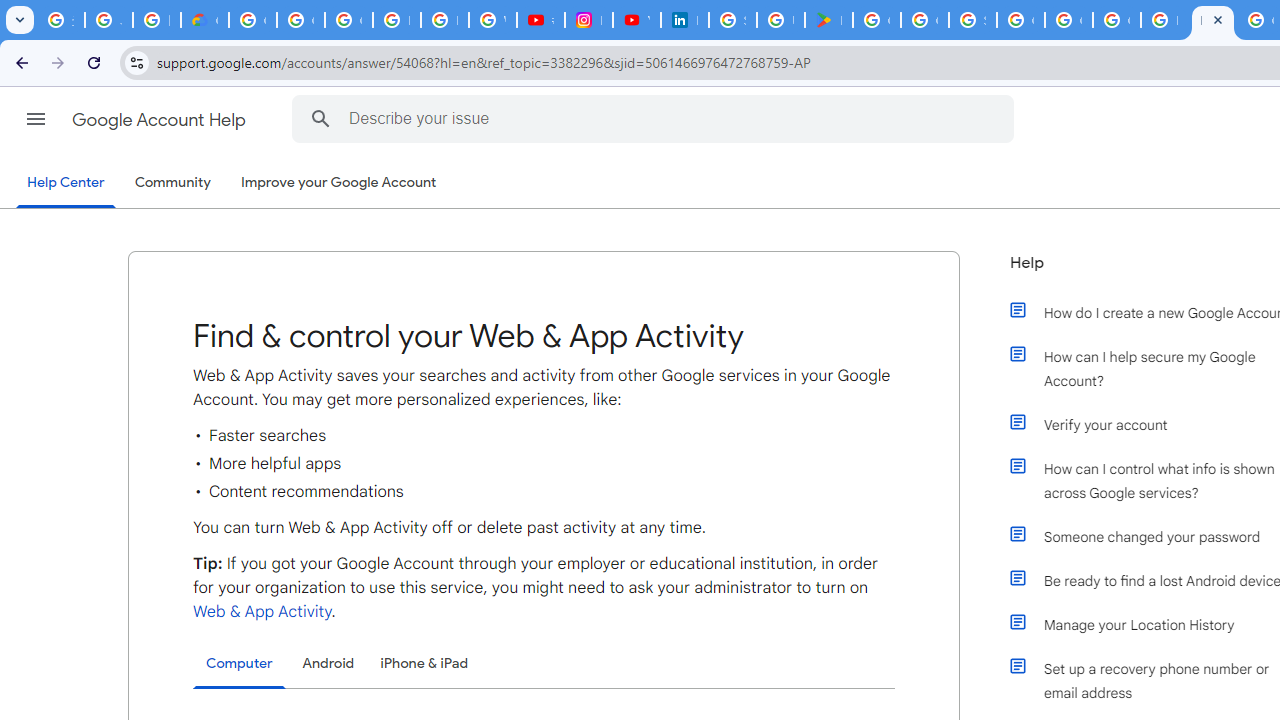 The width and height of the screenshot is (1280, 720). Describe the element at coordinates (1164, 20) in the screenshot. I see `How do I create a new Google Account? - Google Account Help` at that location.